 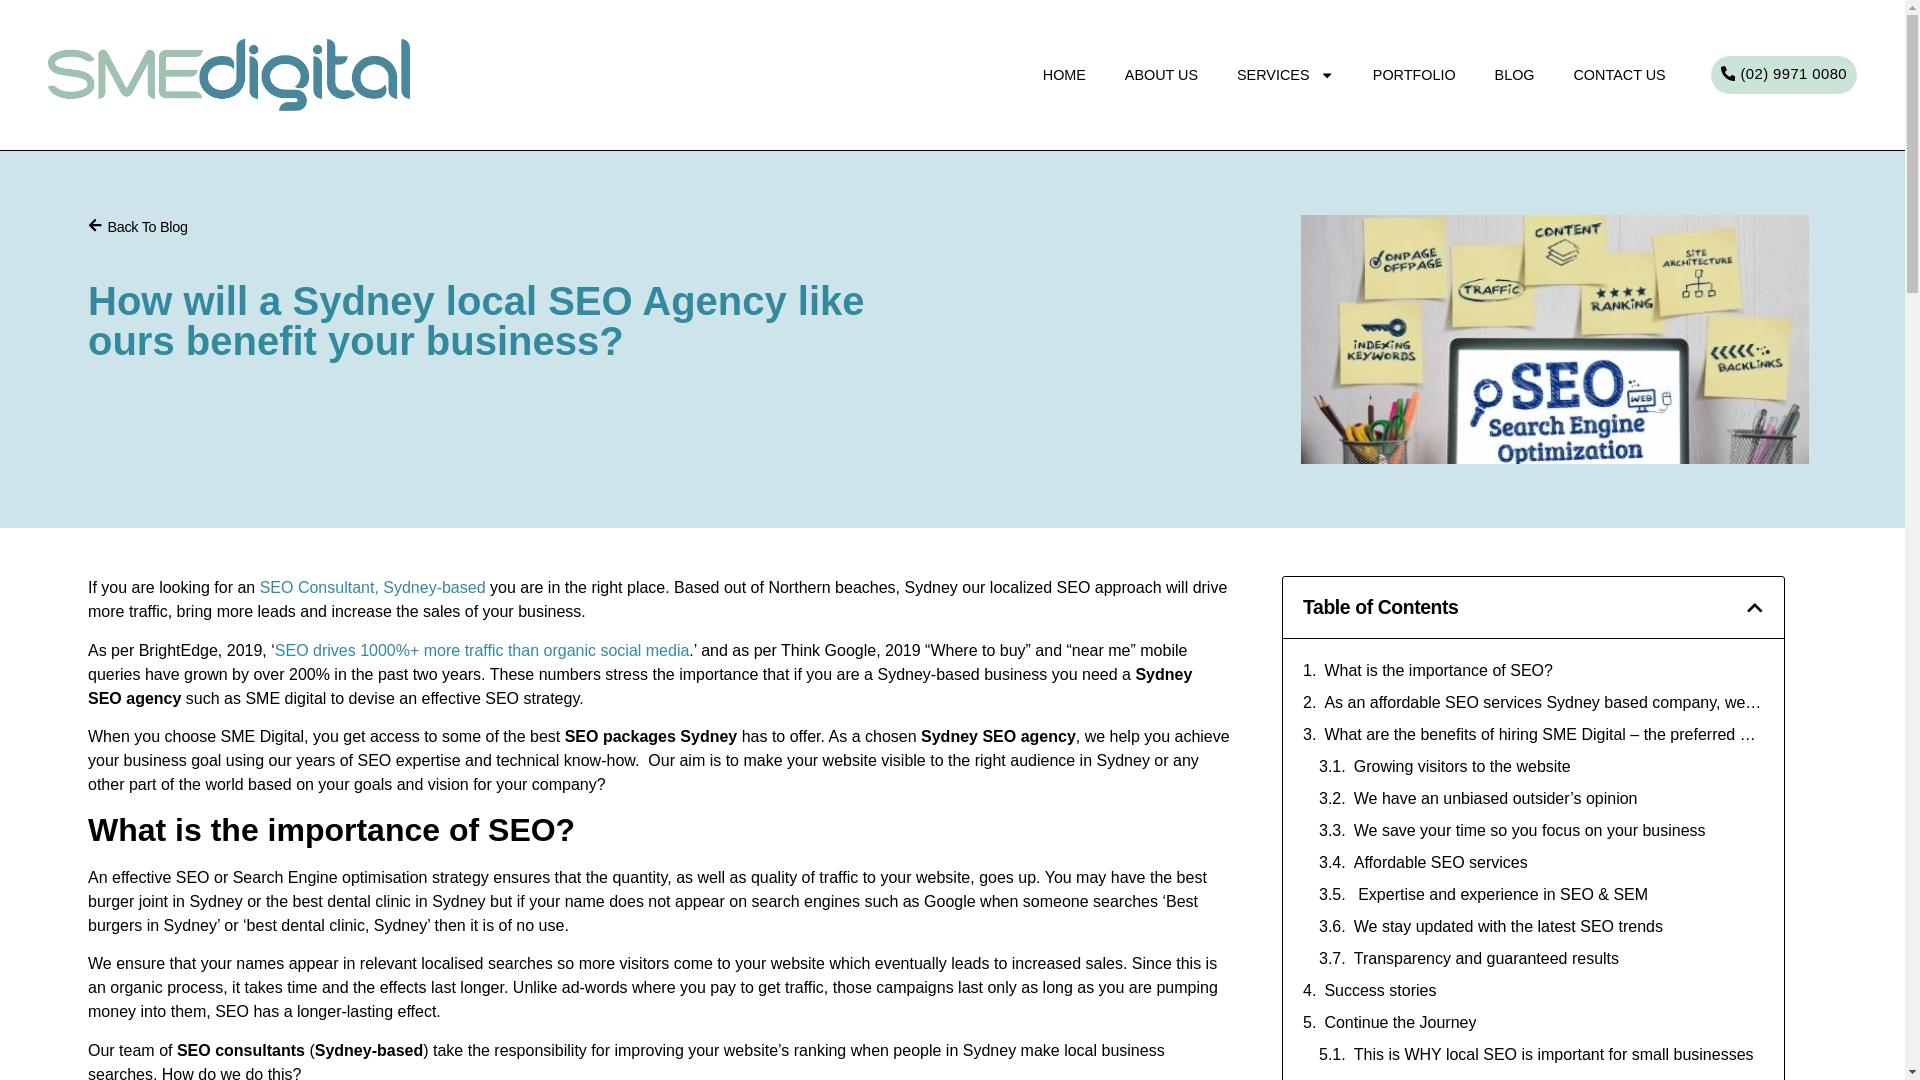 What do you see at coordinates (1414, 76) in the screenshot?
I see `PORTFOLIO` at bounding box center [1414, 76].